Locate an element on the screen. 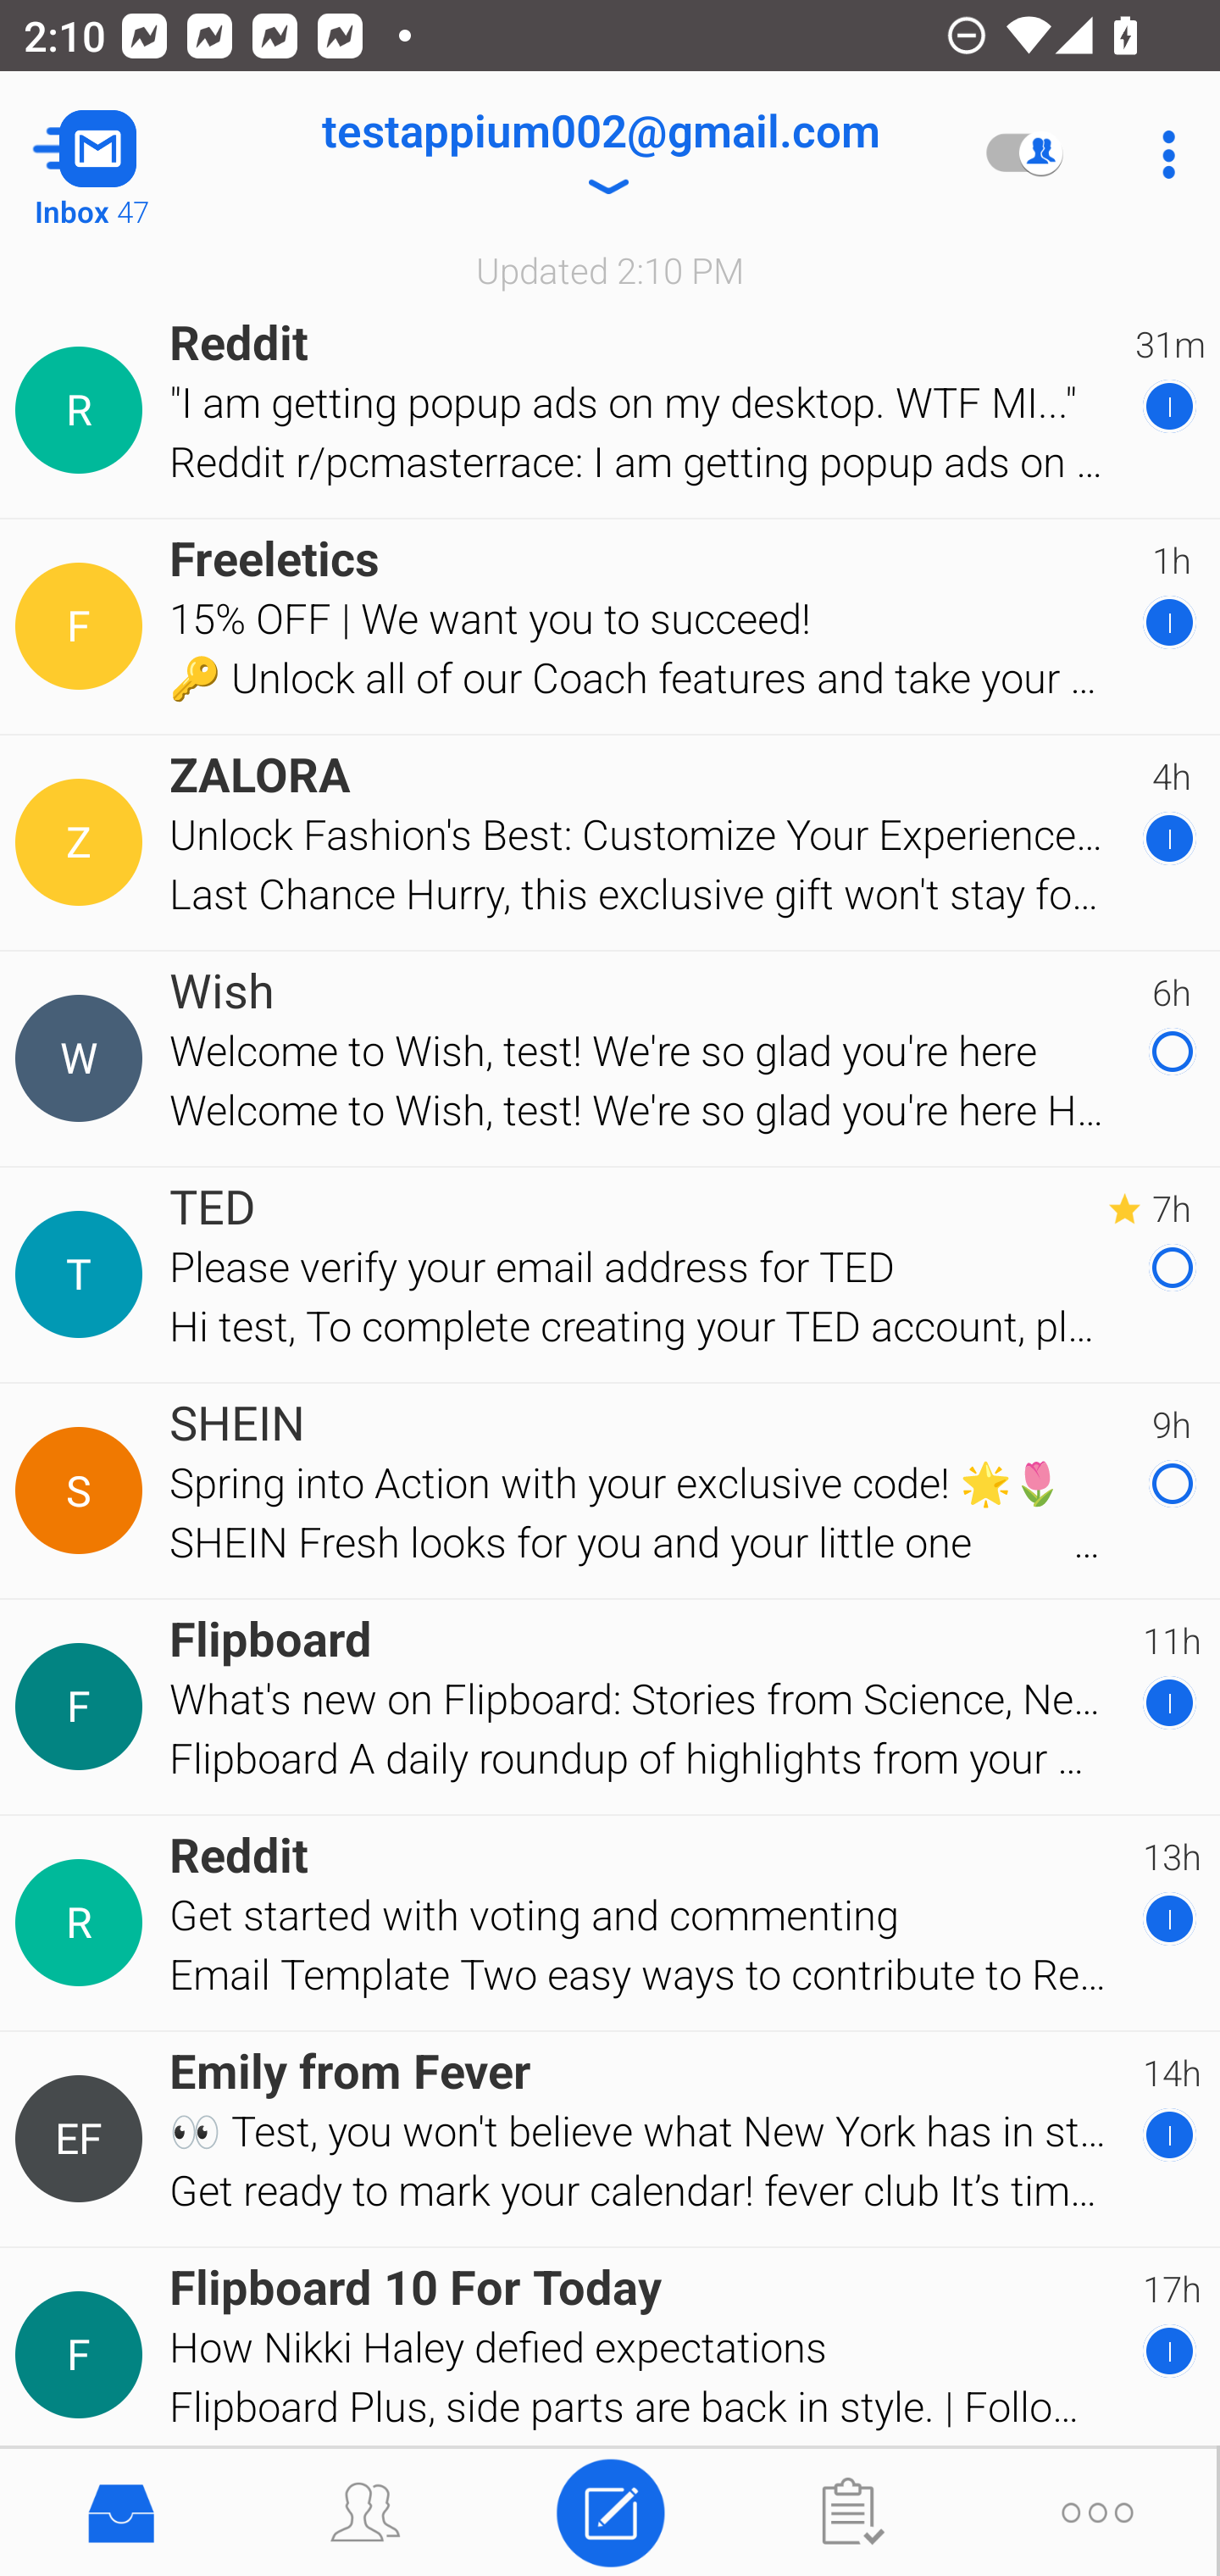 Image resolution: width=1220 pixels, height=2576 pixels. Contact Details is located at coordinates (83, 1923).